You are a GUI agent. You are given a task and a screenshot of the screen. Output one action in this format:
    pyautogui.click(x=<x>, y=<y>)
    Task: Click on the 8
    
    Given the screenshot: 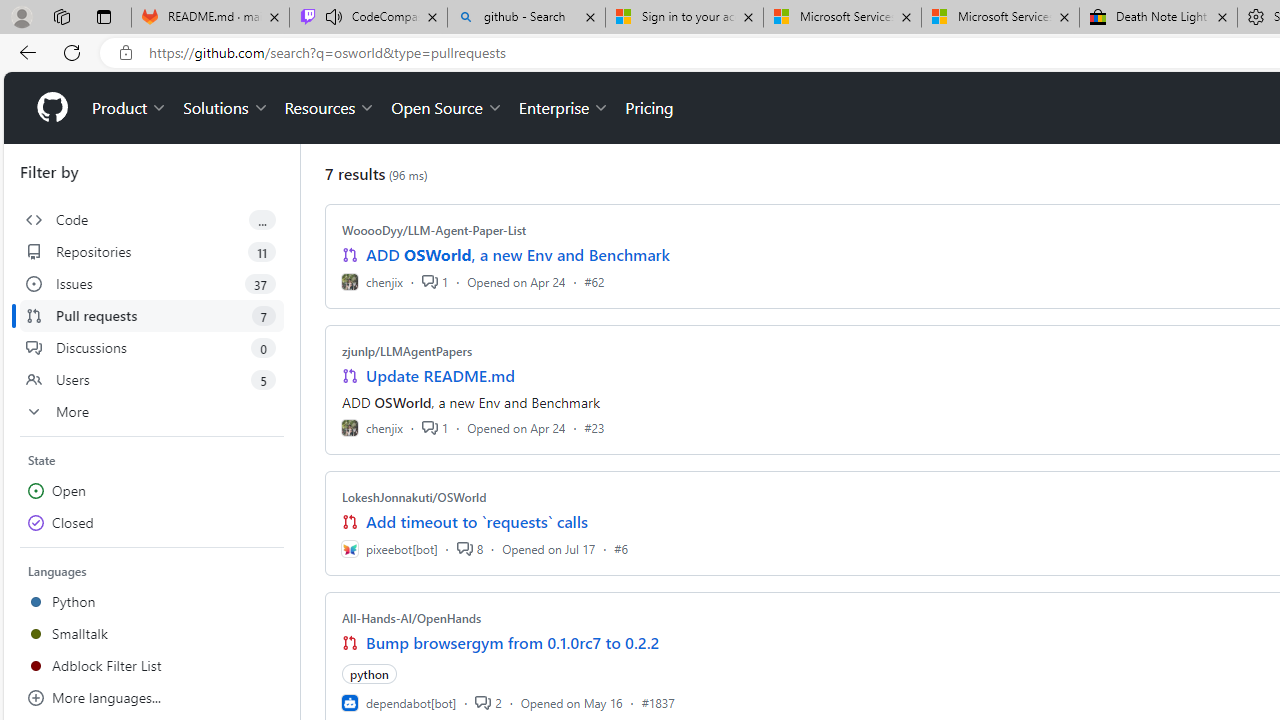 What is the action you would take?
    pyautogui.click(x=469, y=548)
    